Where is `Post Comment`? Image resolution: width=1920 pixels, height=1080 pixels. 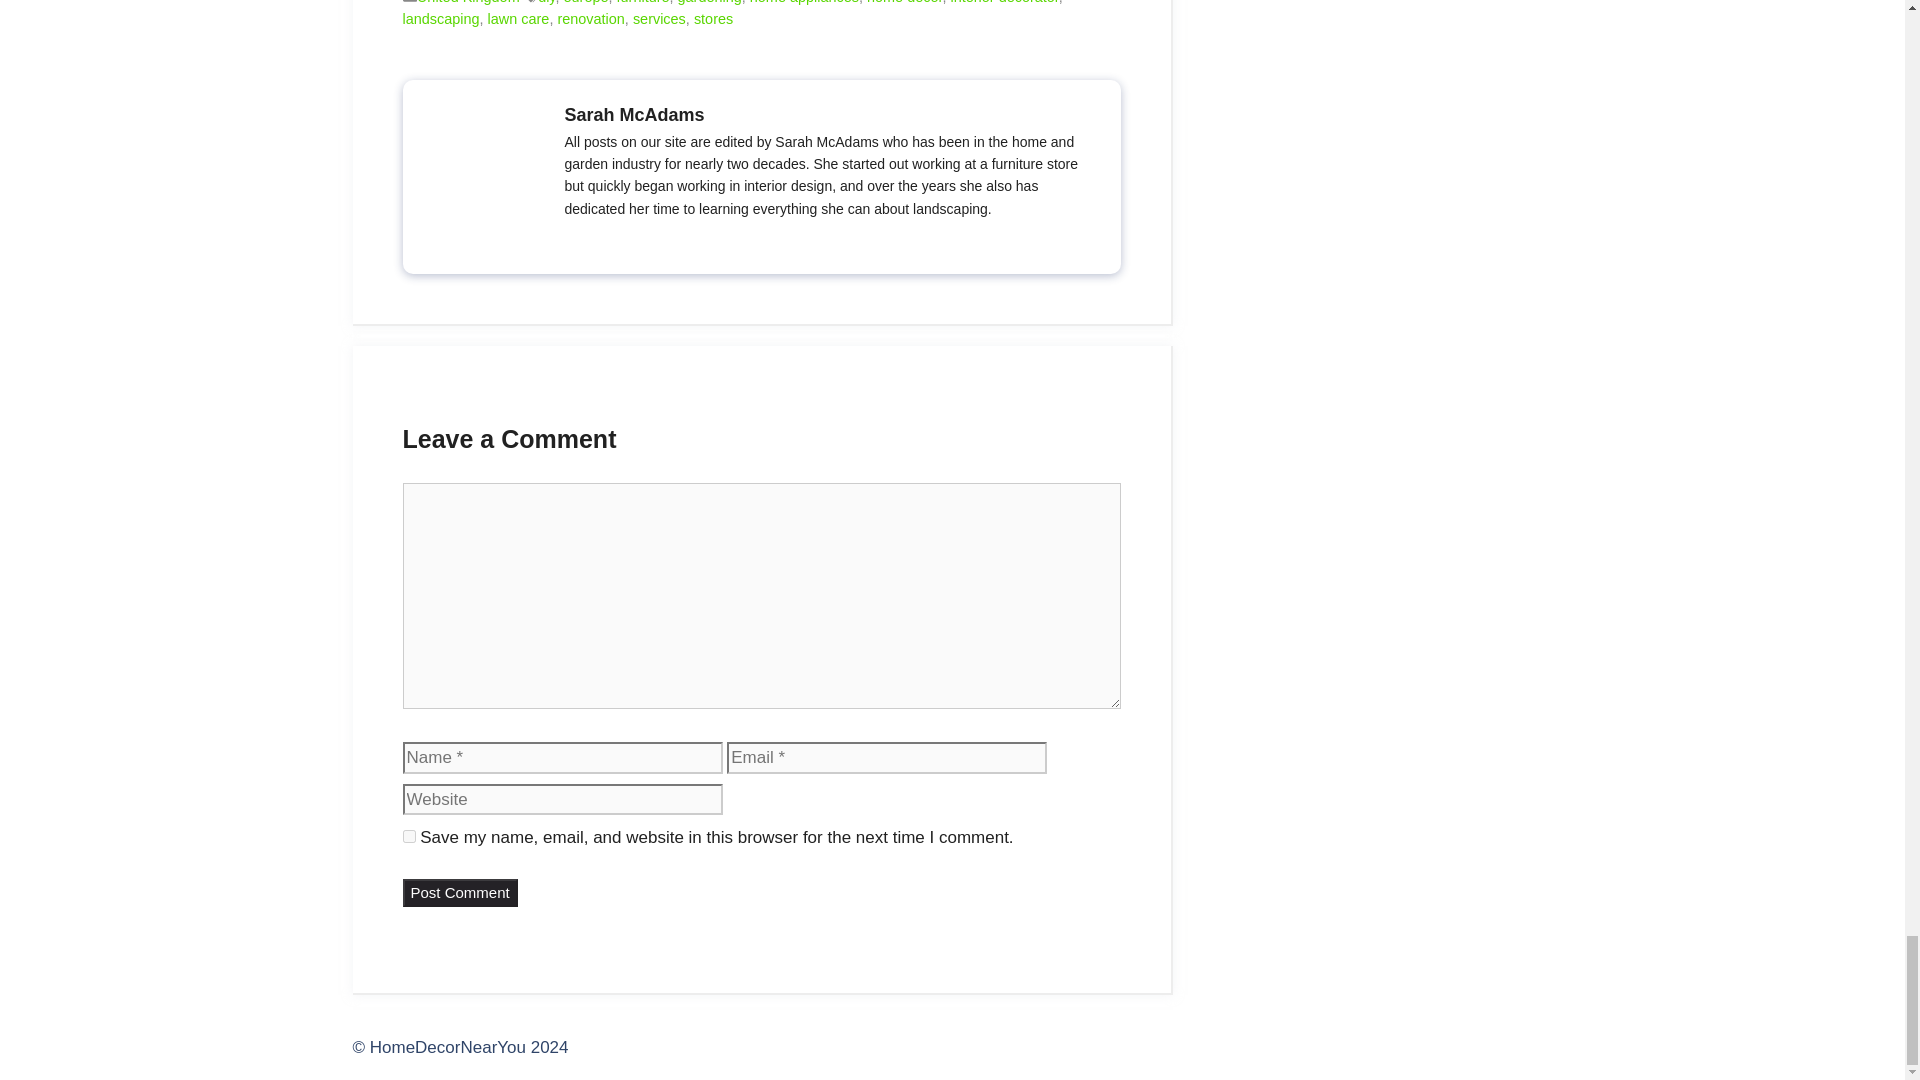
Post Comment is located at coordinates (458, 894).